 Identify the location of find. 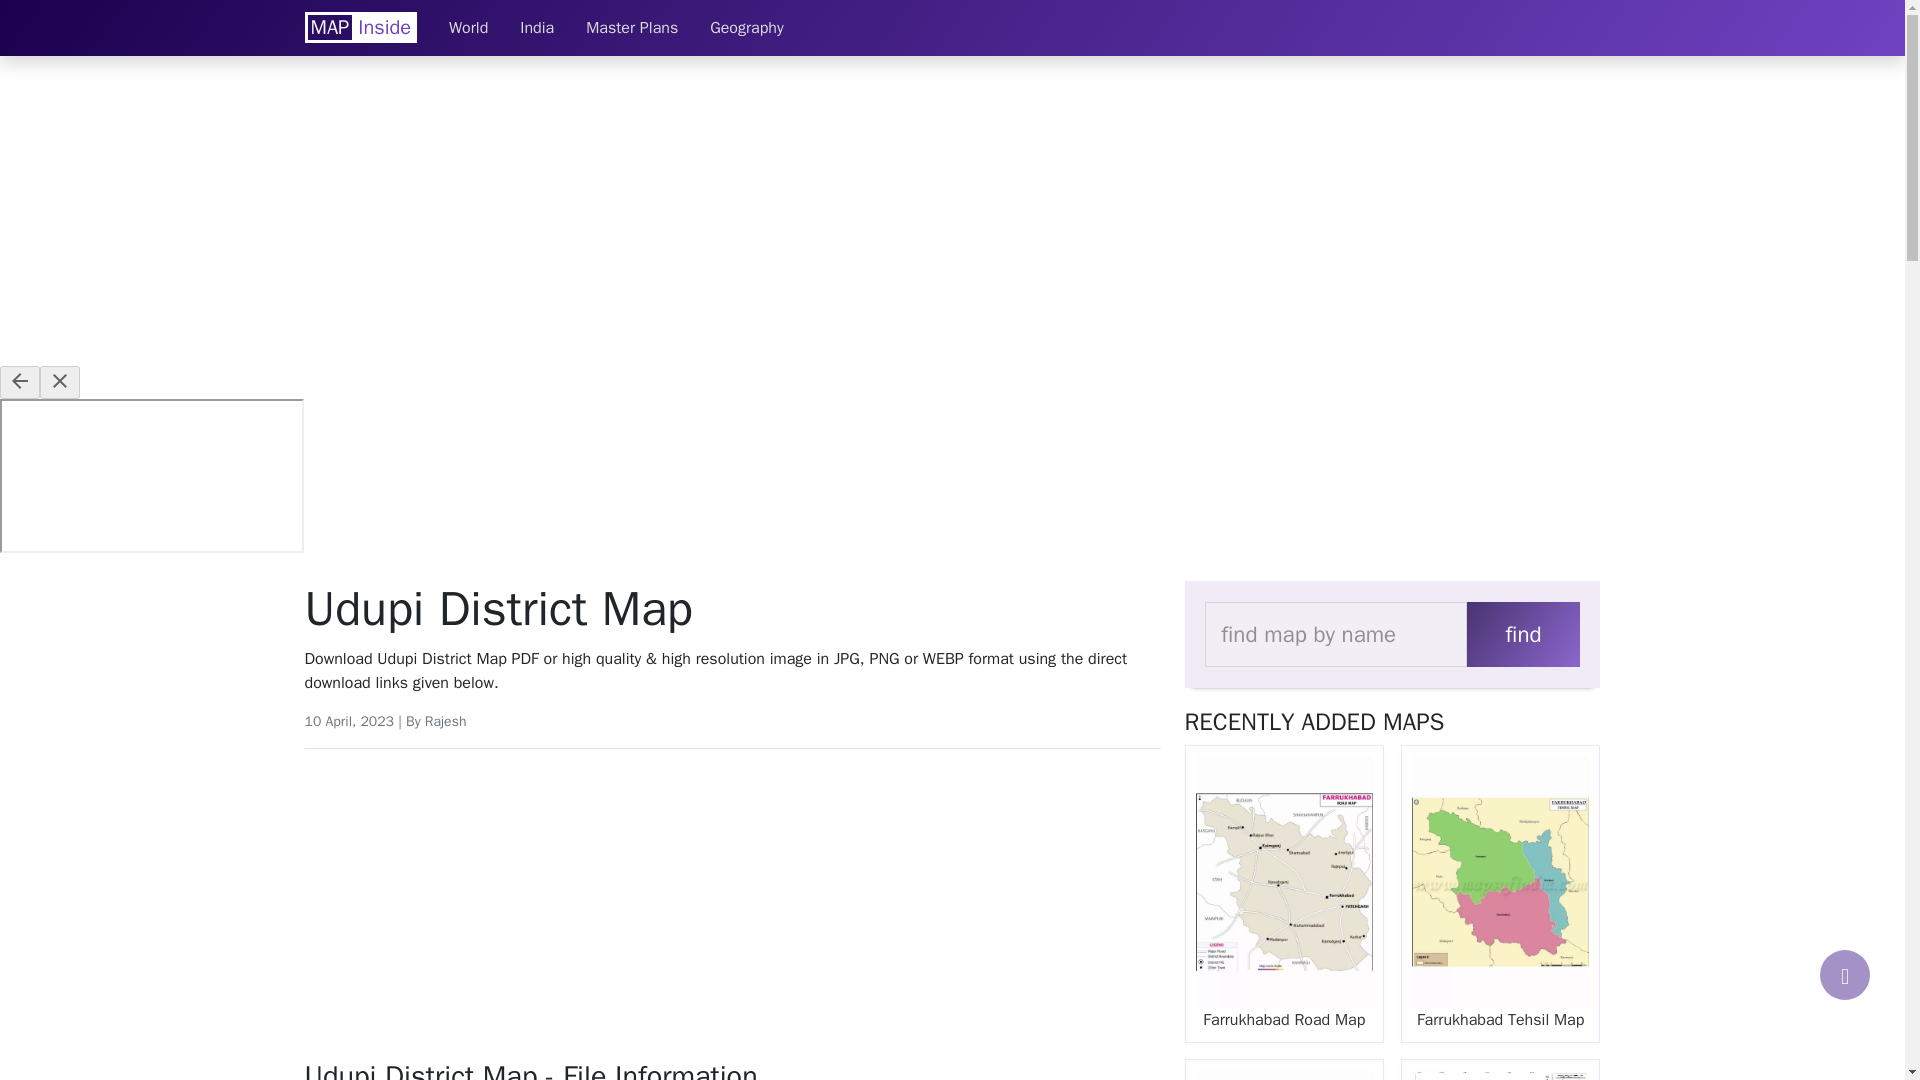
(1522, 634).